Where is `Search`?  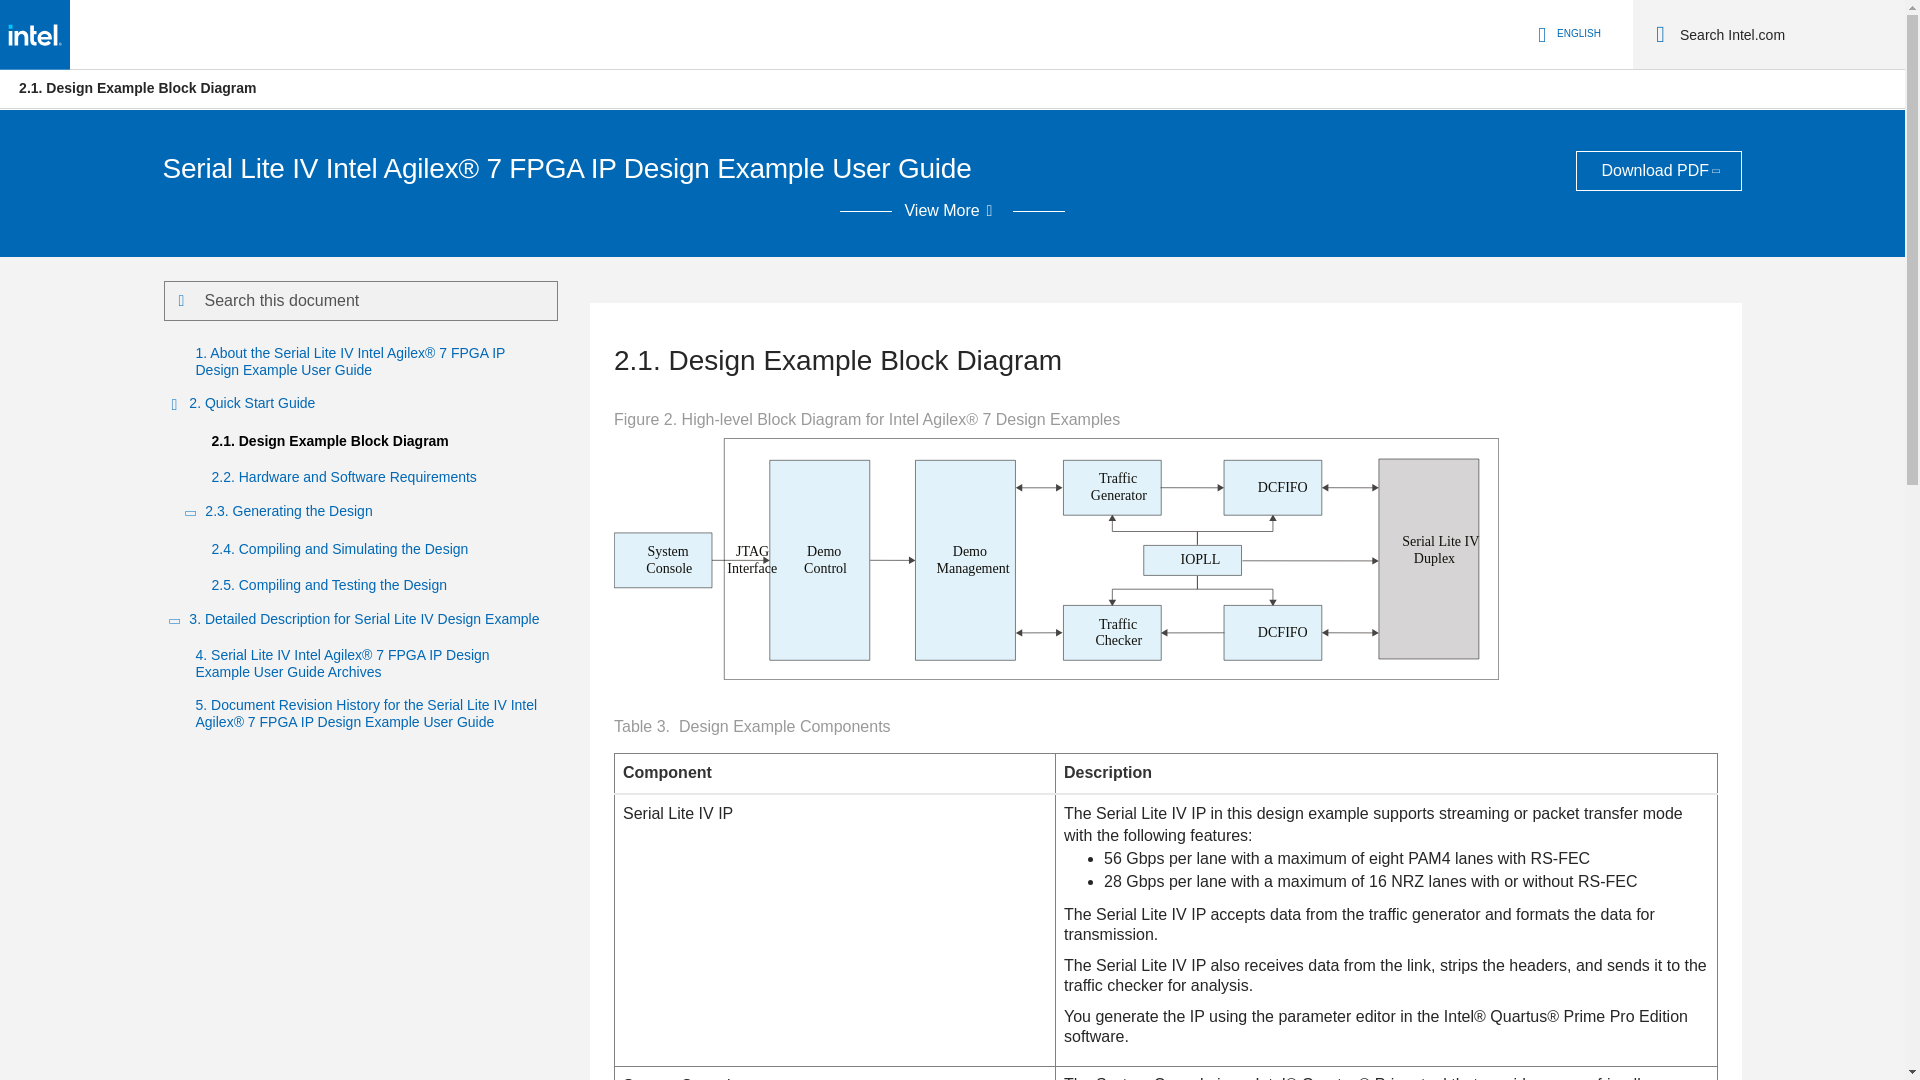 Search is located at coordinates (1660, 34).